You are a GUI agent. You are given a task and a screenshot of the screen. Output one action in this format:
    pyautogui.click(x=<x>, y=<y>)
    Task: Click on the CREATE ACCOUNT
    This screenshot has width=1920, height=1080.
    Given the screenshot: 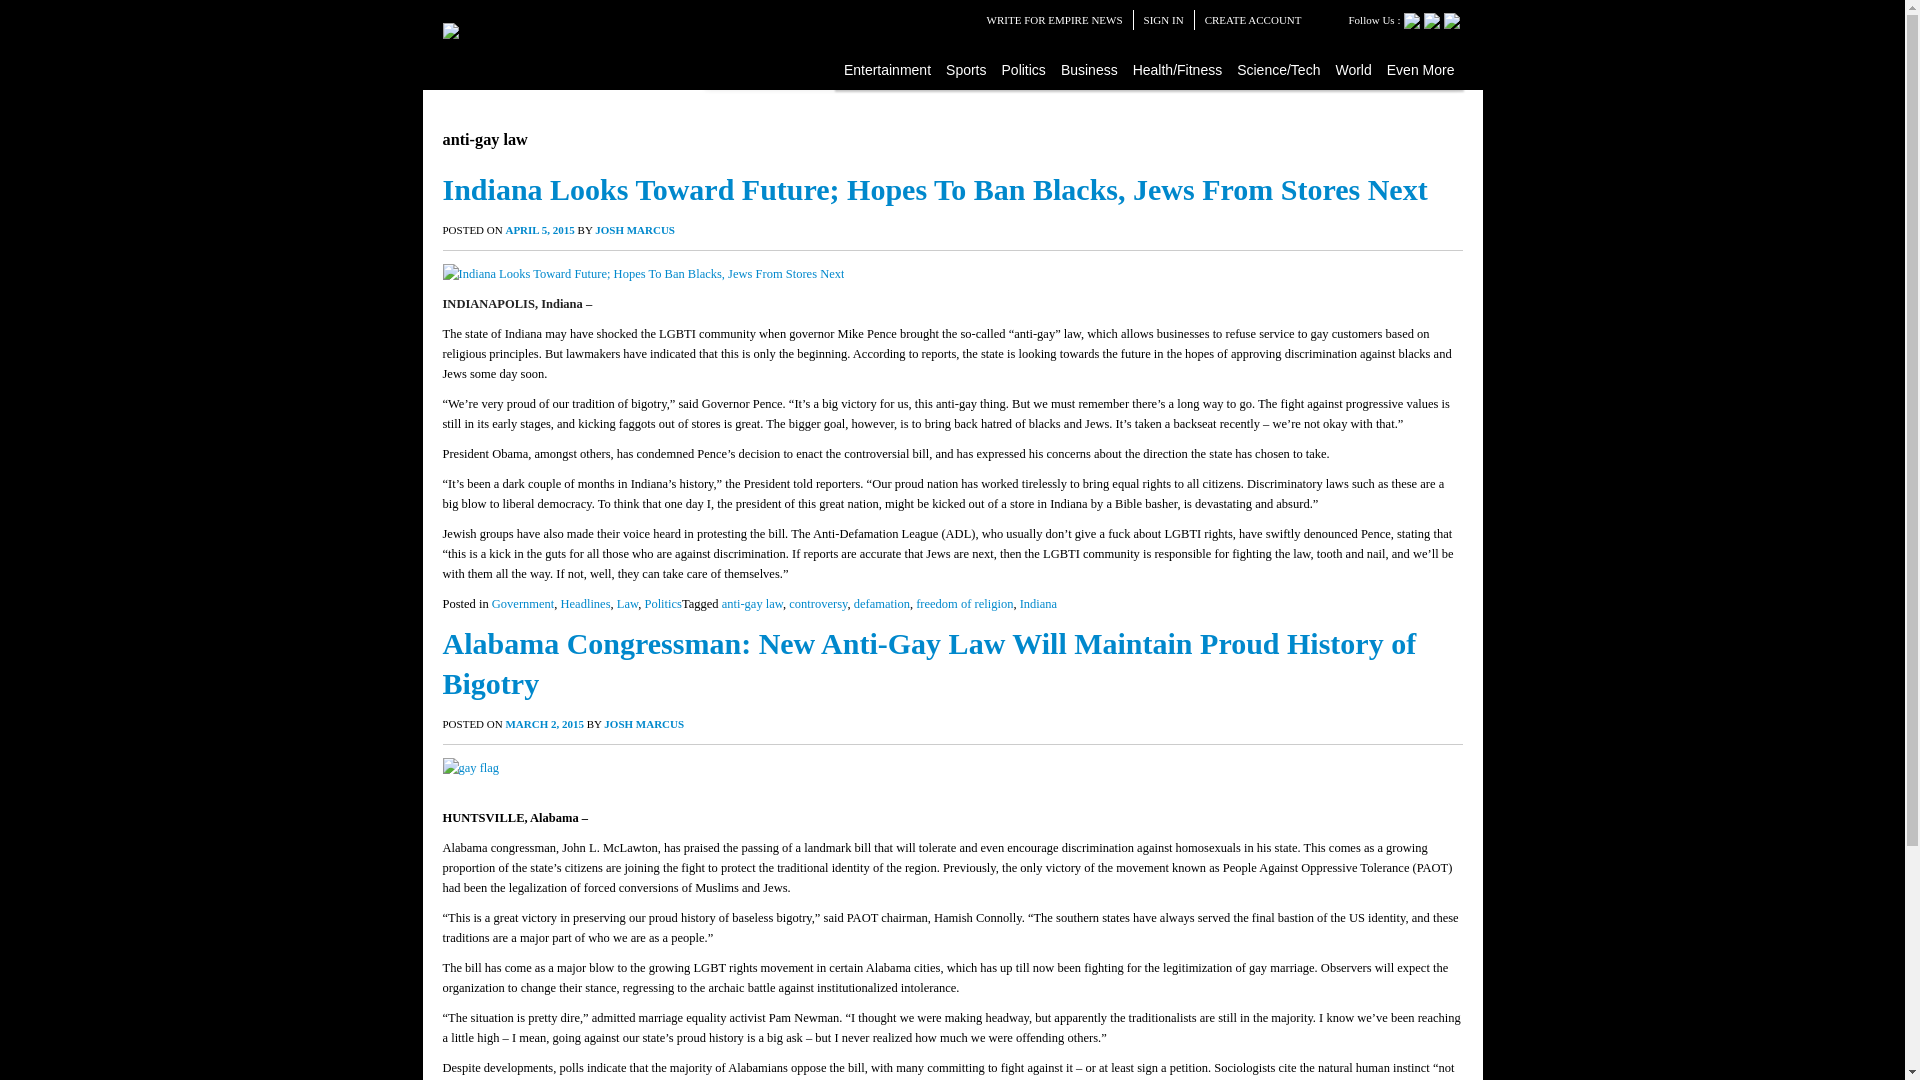 What is the action you would take?
    pyautogui.click(x=1253, y=20)
    